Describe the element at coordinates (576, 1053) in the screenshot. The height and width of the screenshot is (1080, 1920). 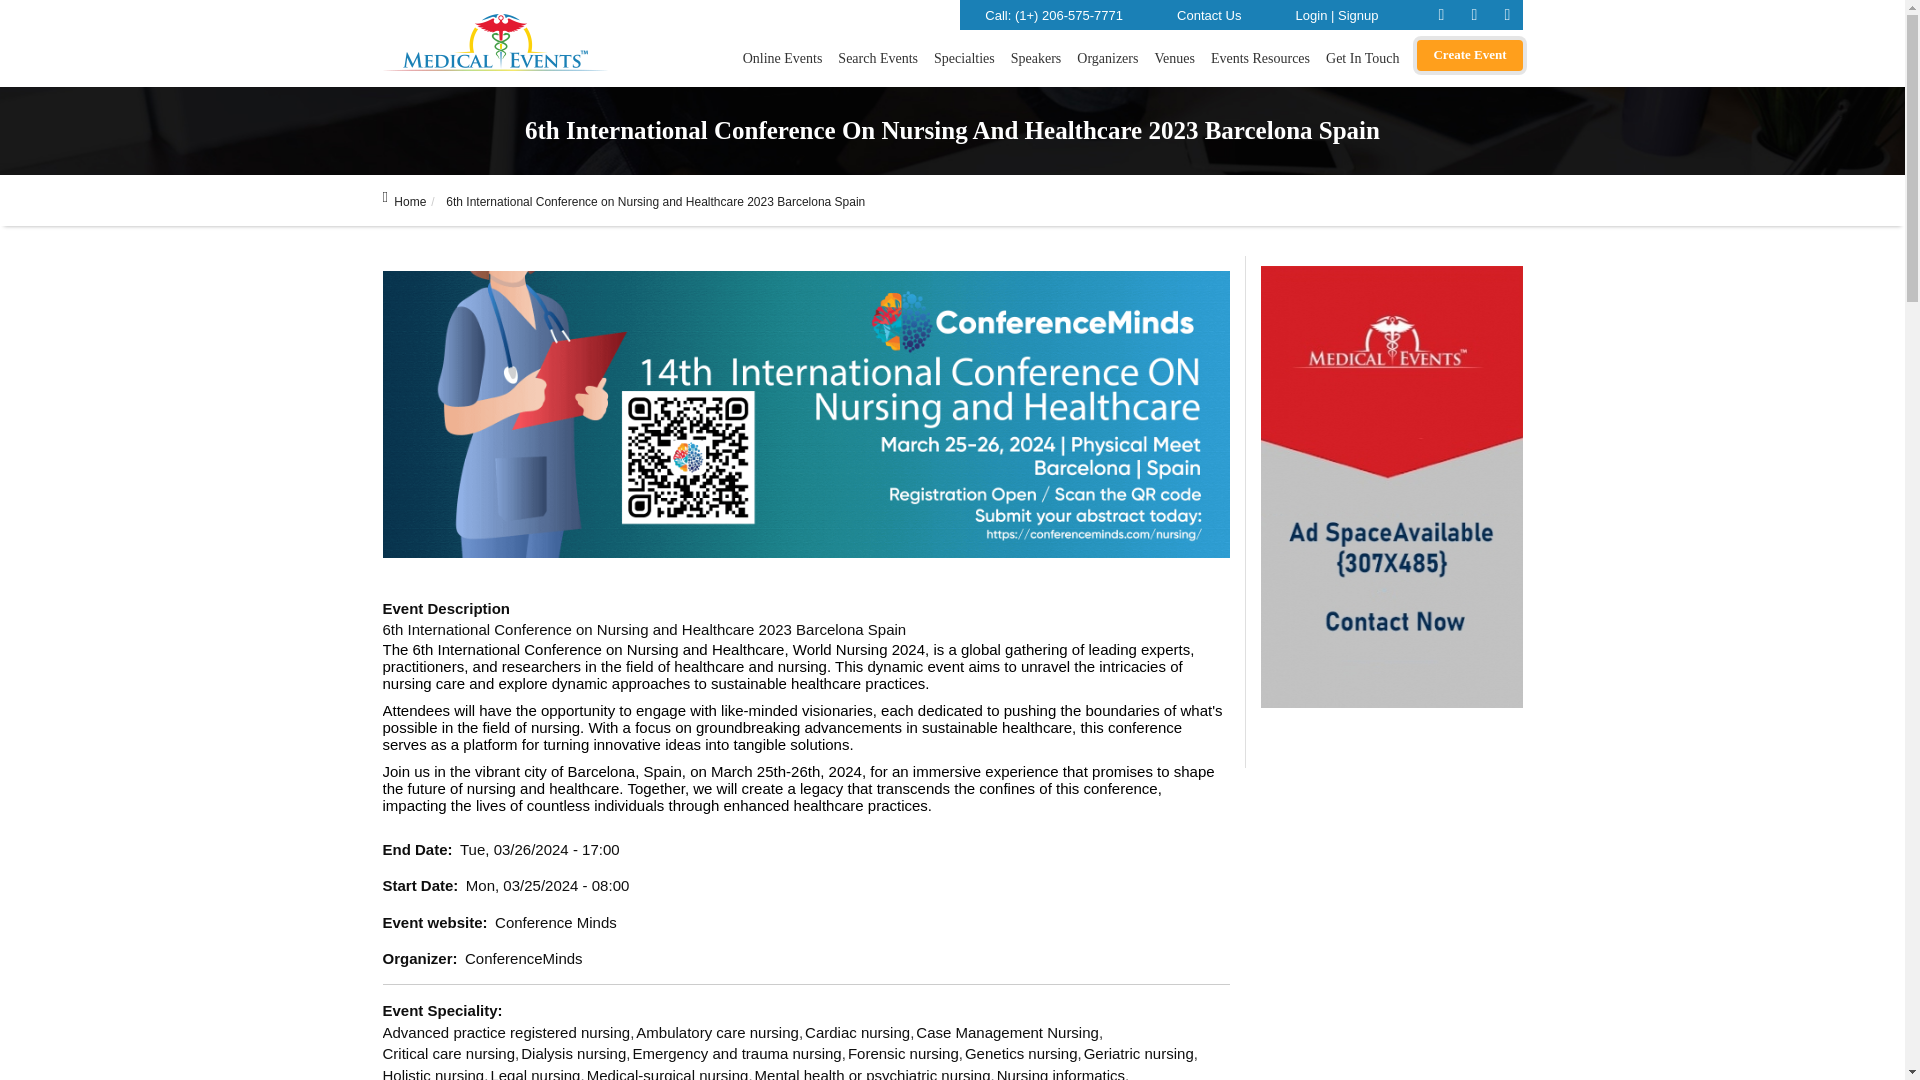
I see `Dialysis nursing` at that location.